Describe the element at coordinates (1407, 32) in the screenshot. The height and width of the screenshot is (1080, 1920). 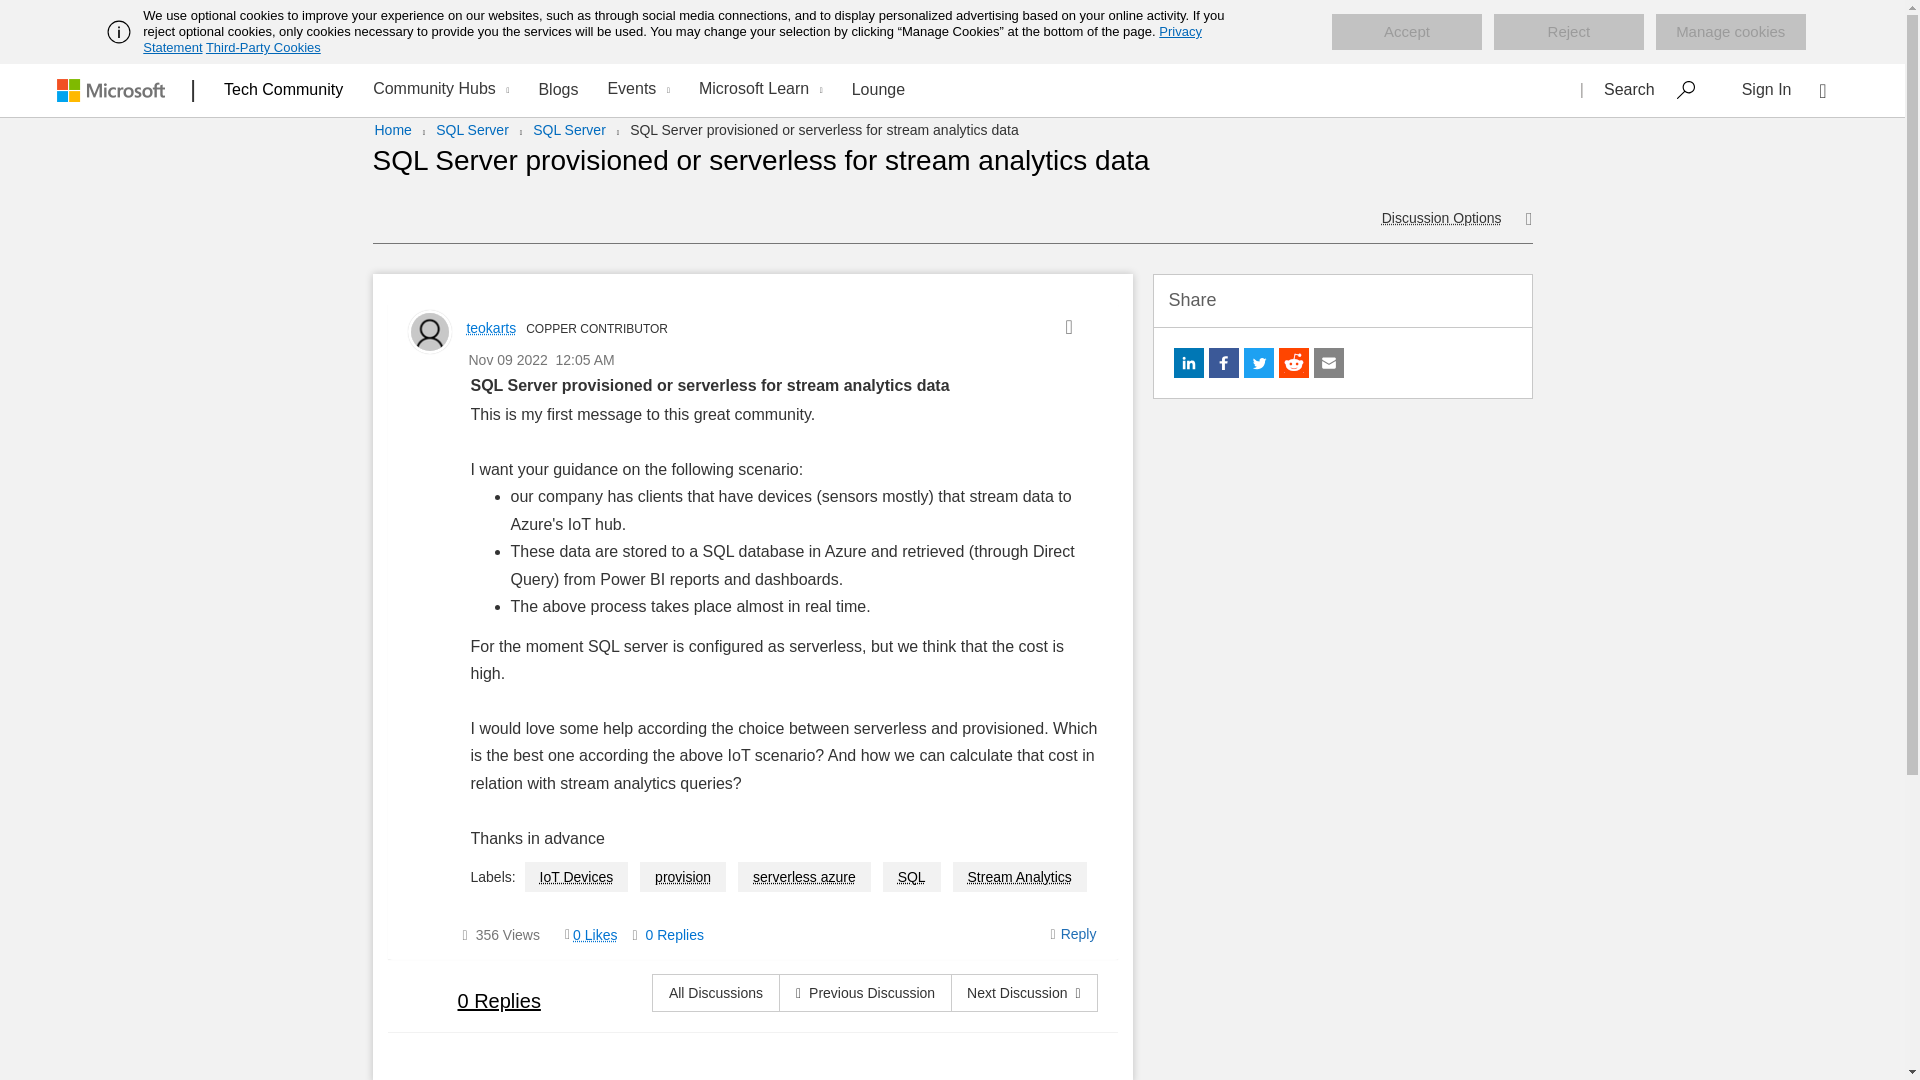
I see `Accept` at that location.